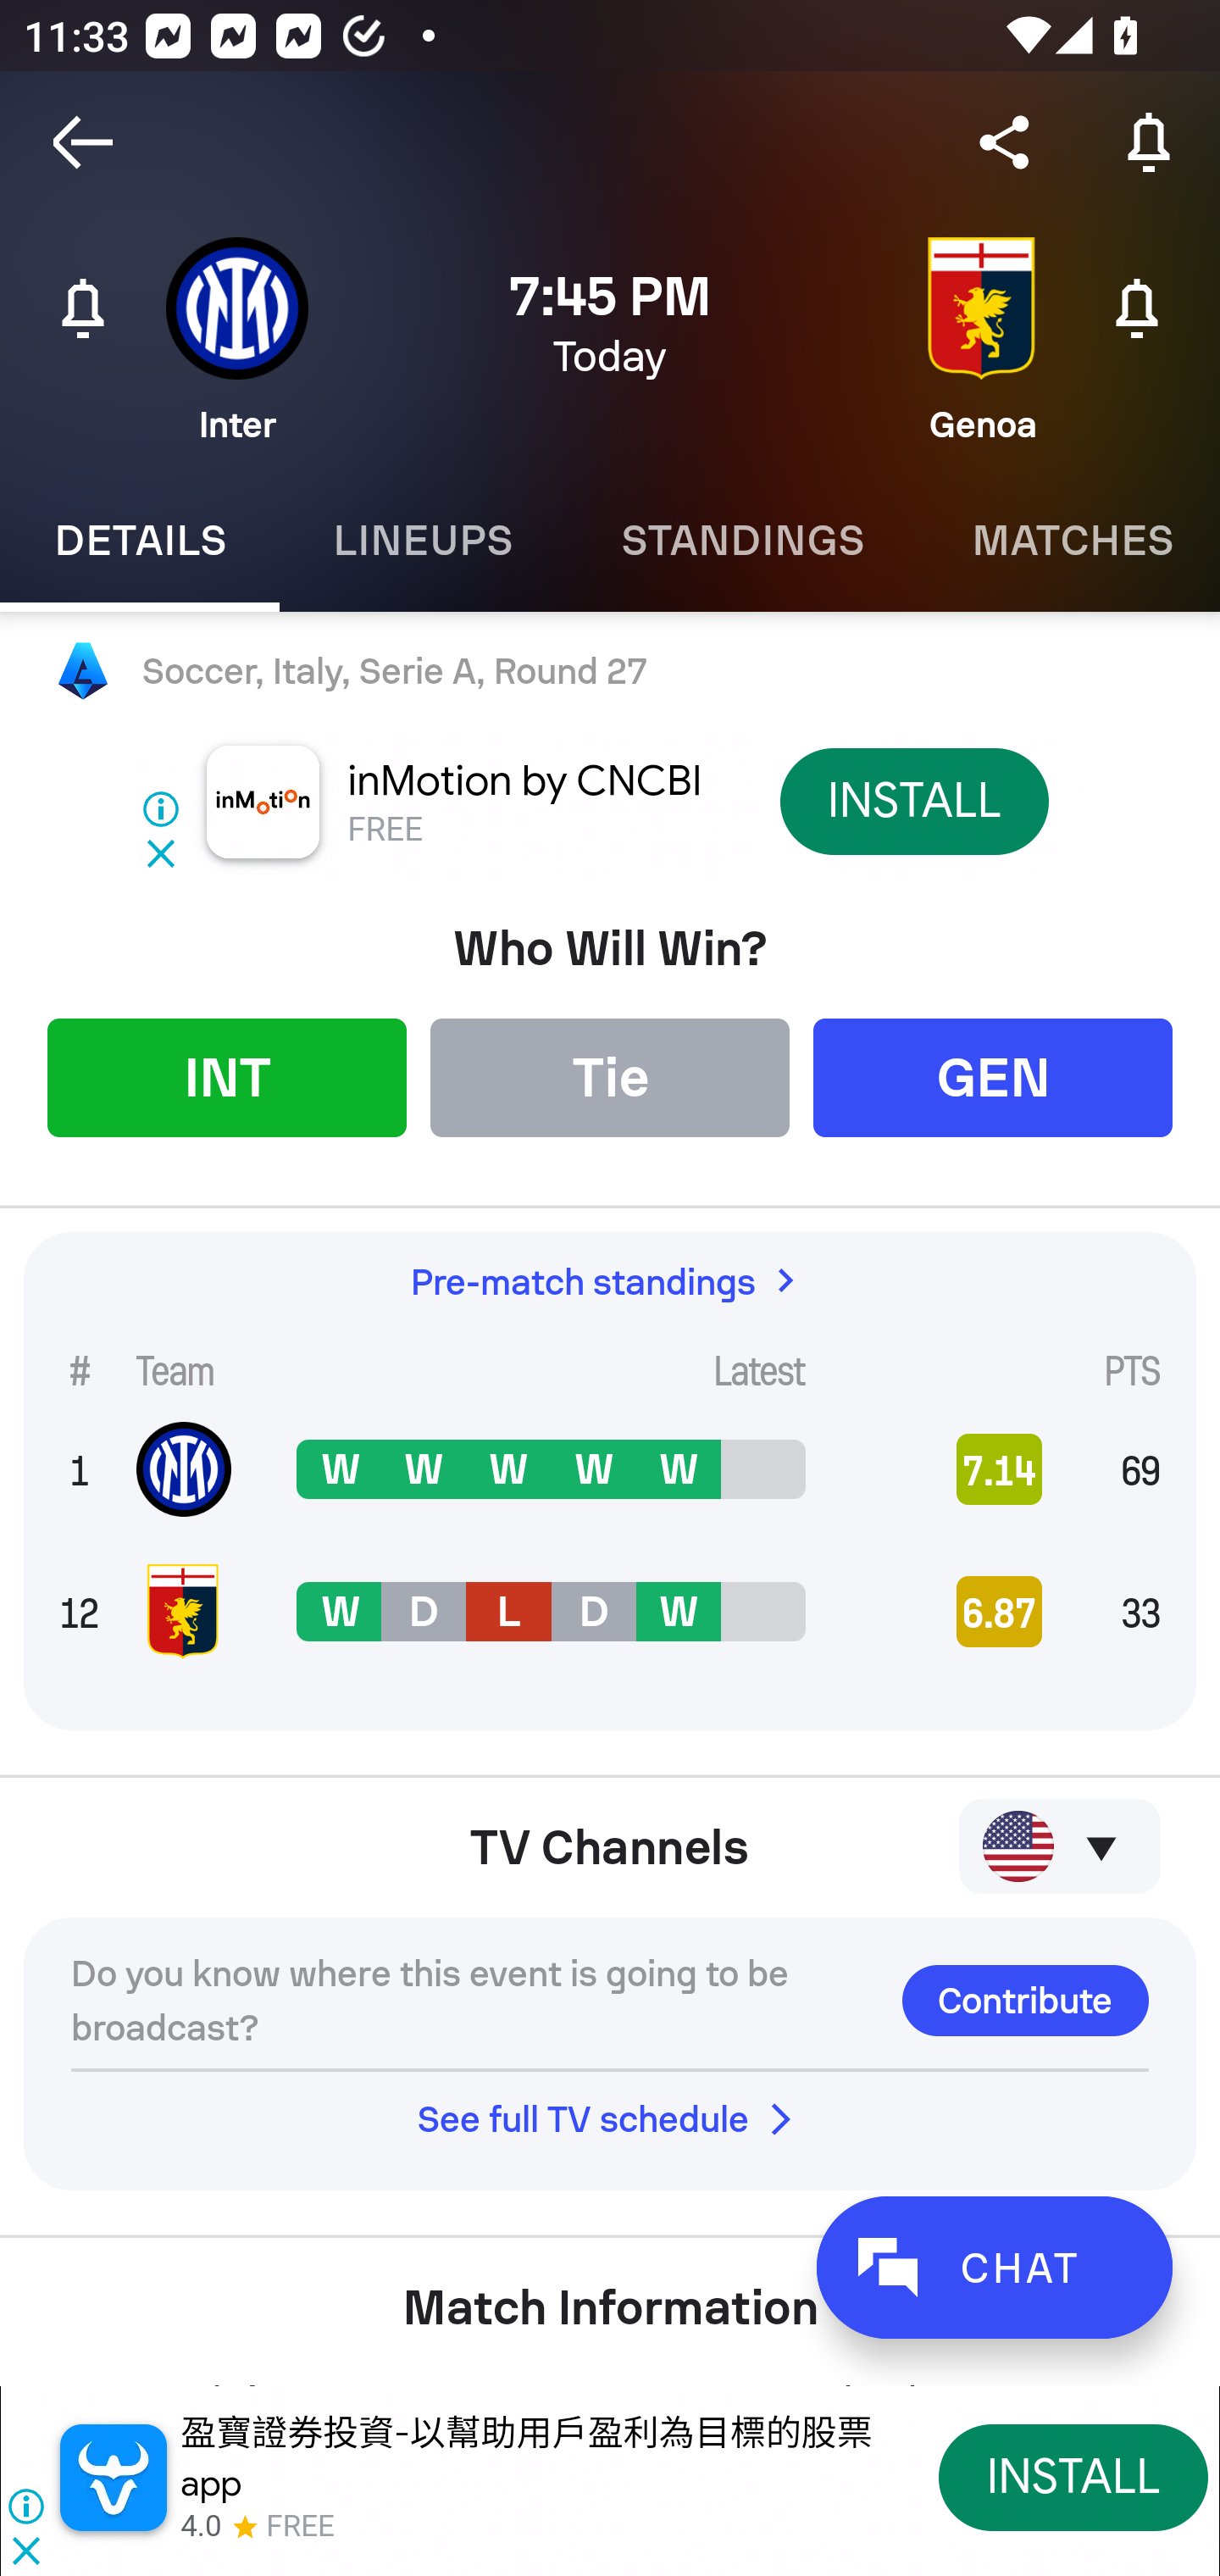 Image resolution: width=1220 pixels, height=2576 pixels. I want to click on inMotion by CNCBI, so click(525, 781).